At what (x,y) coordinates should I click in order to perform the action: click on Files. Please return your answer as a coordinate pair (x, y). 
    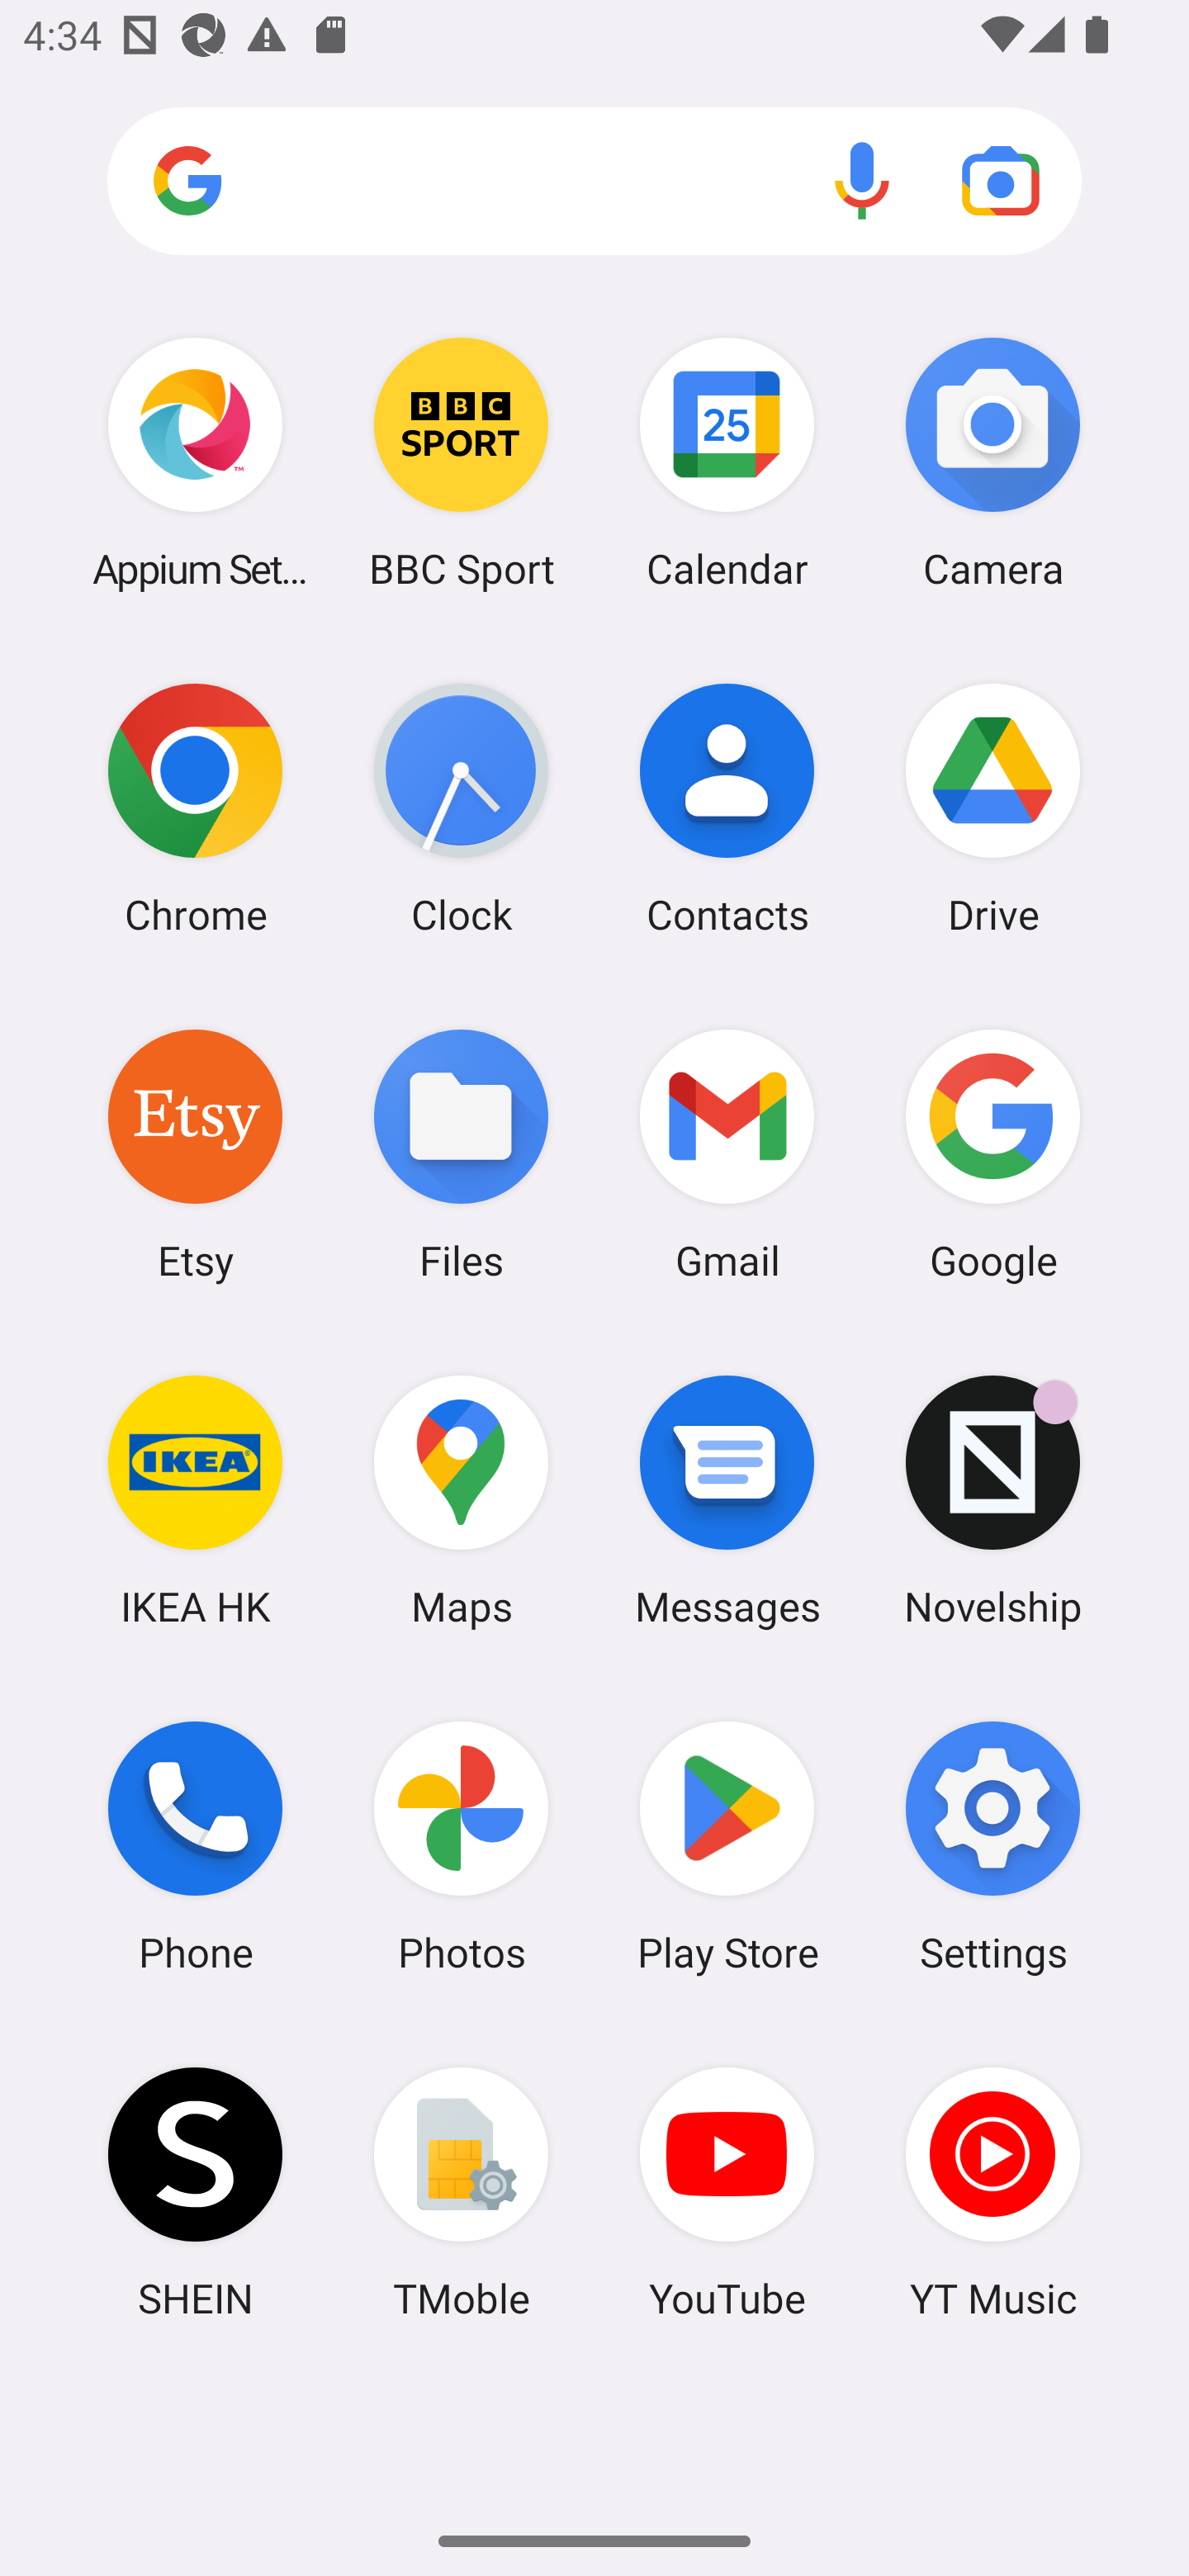
    Looking at the image, I should click on (461, 1153).